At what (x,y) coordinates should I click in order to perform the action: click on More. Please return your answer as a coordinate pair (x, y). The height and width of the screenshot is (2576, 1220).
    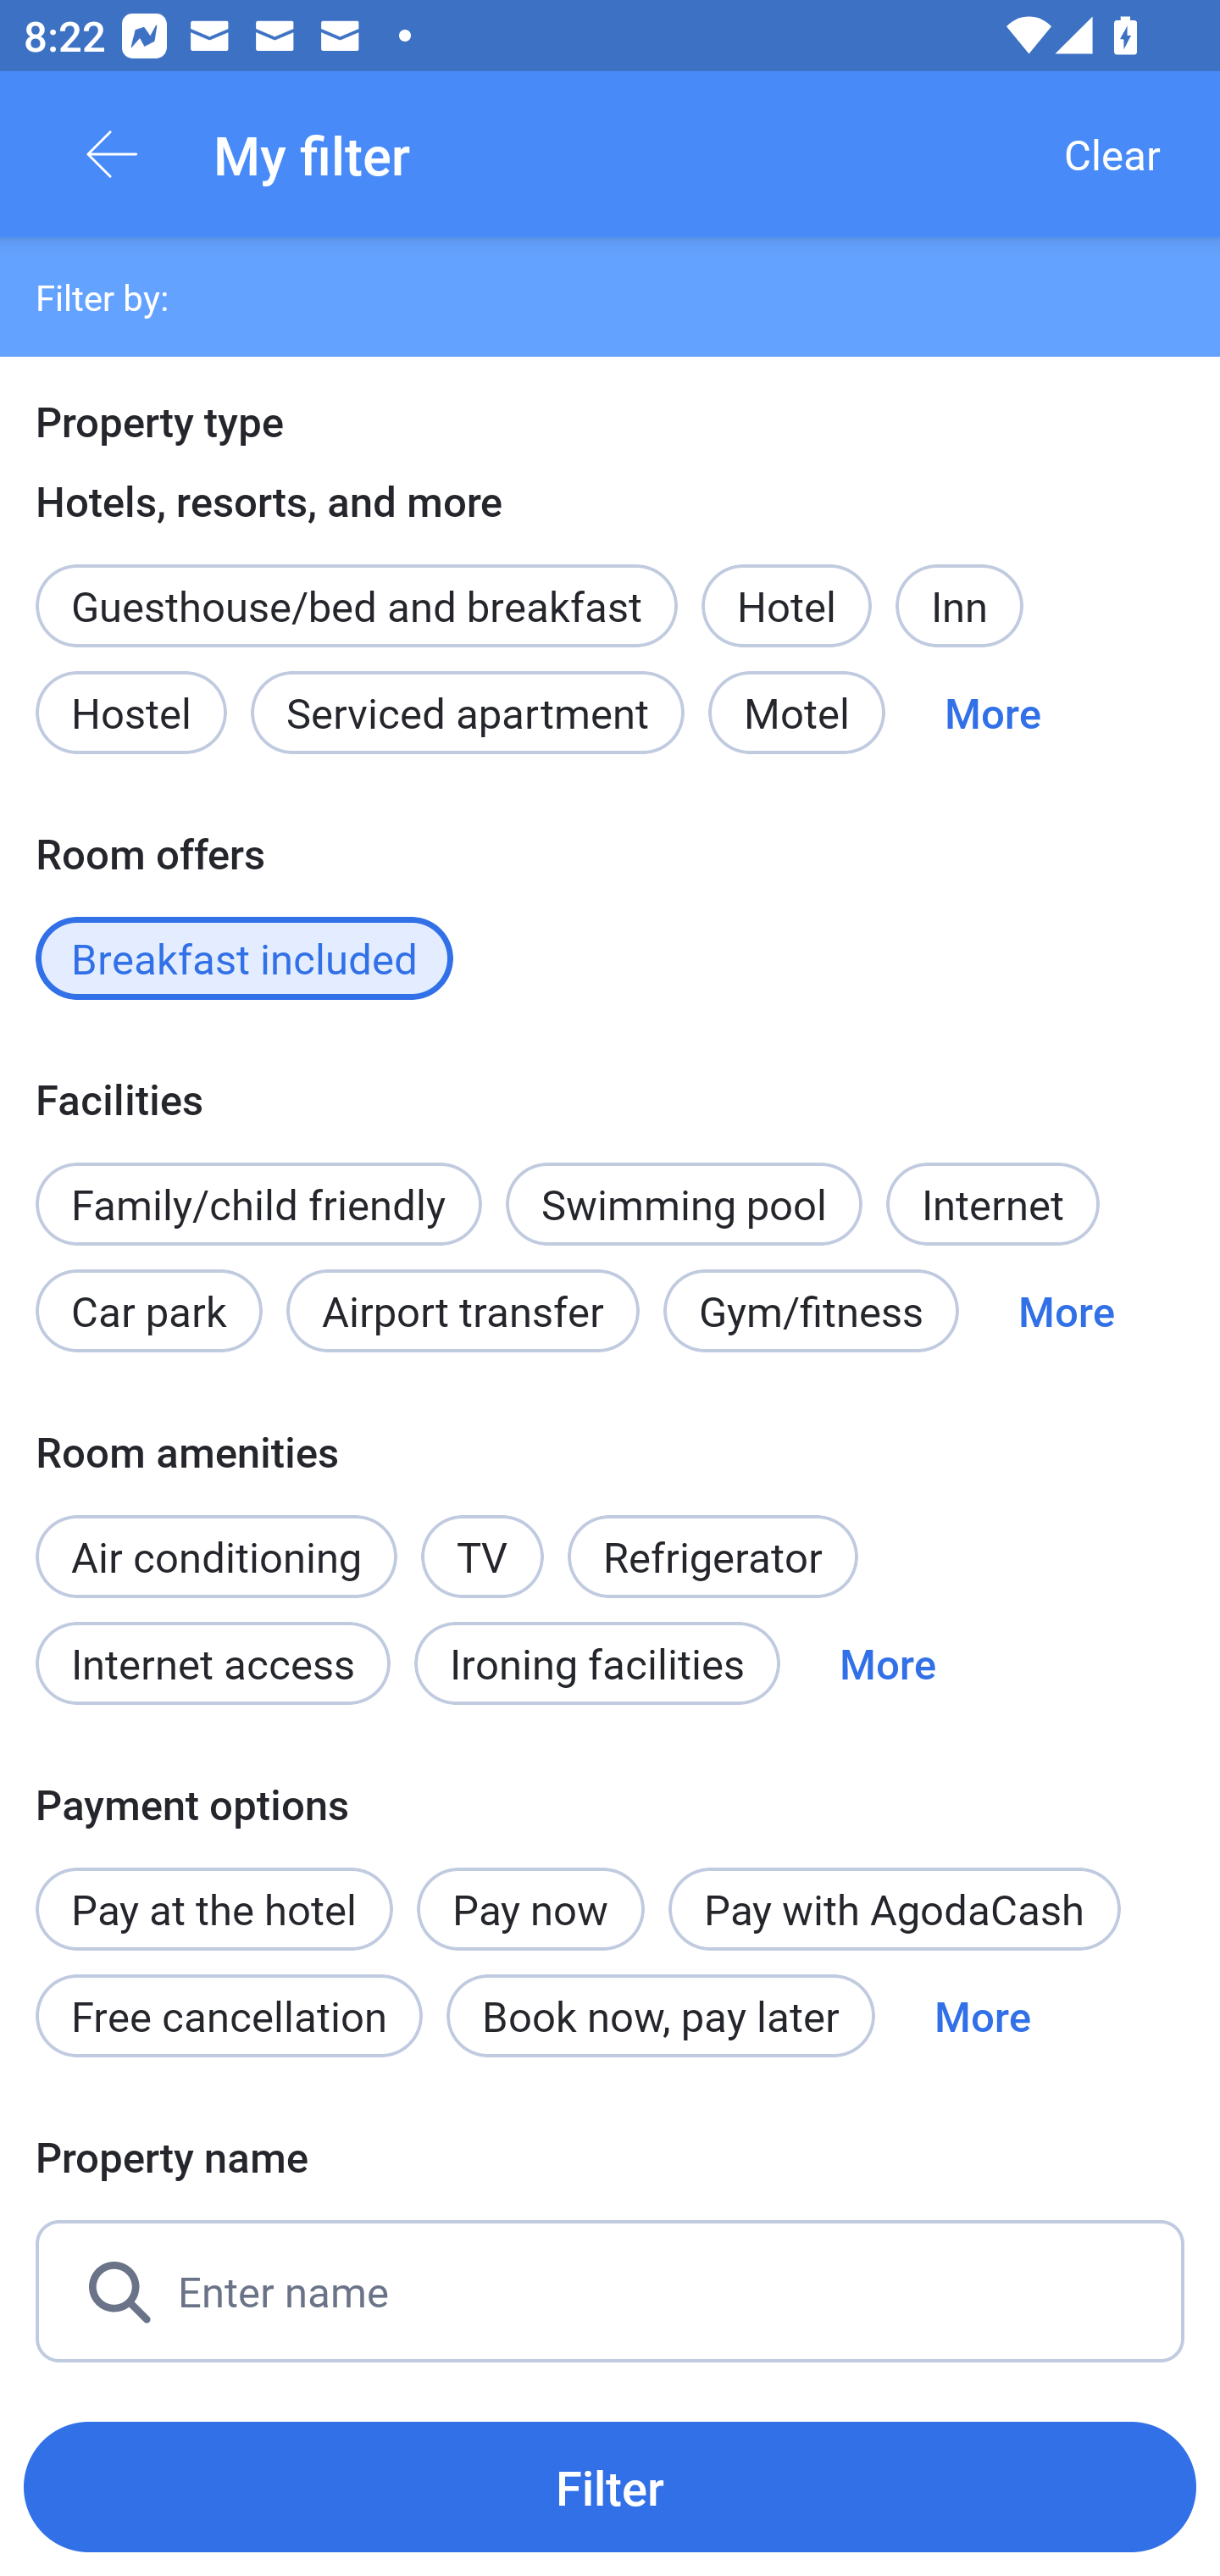
    Looking at the image, I should click on (983, 2015).